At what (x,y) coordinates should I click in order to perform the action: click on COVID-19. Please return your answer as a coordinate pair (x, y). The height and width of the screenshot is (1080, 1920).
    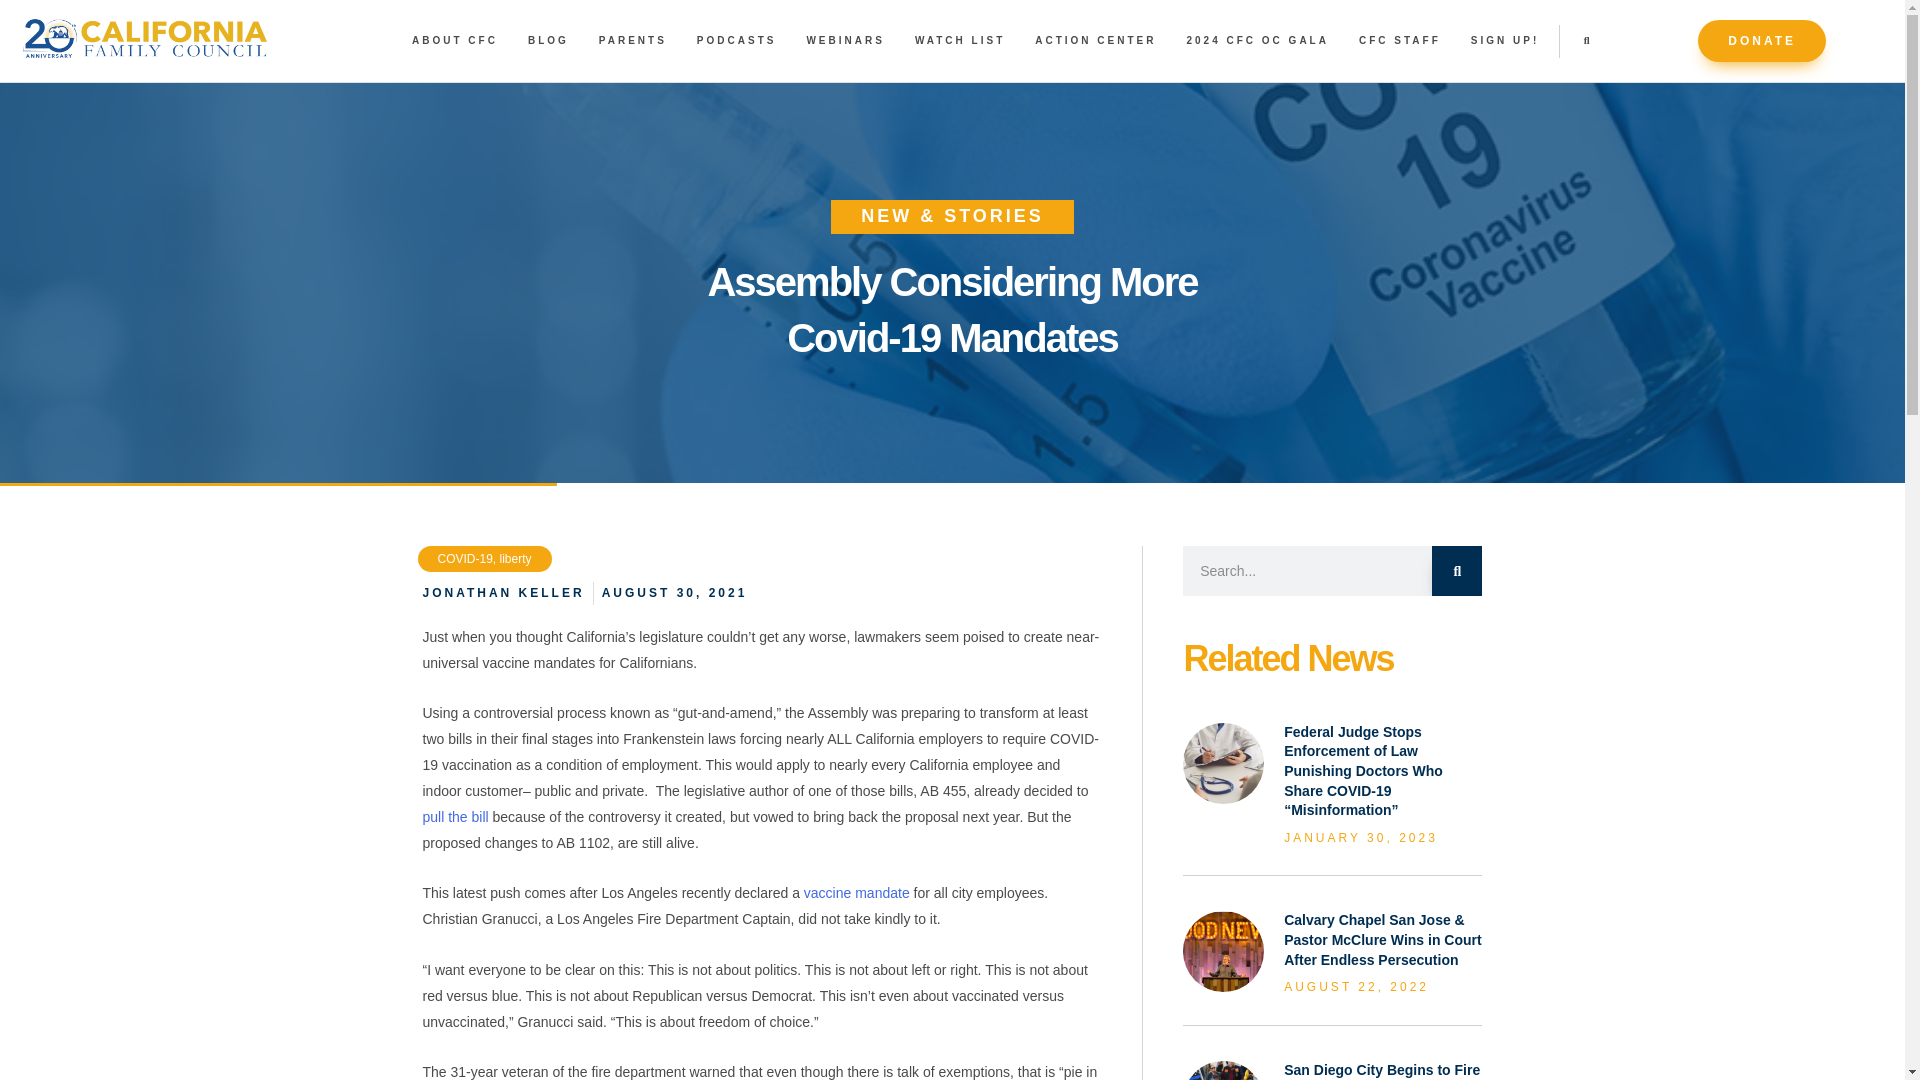
    Looking at the image, I should click on (465, 558).